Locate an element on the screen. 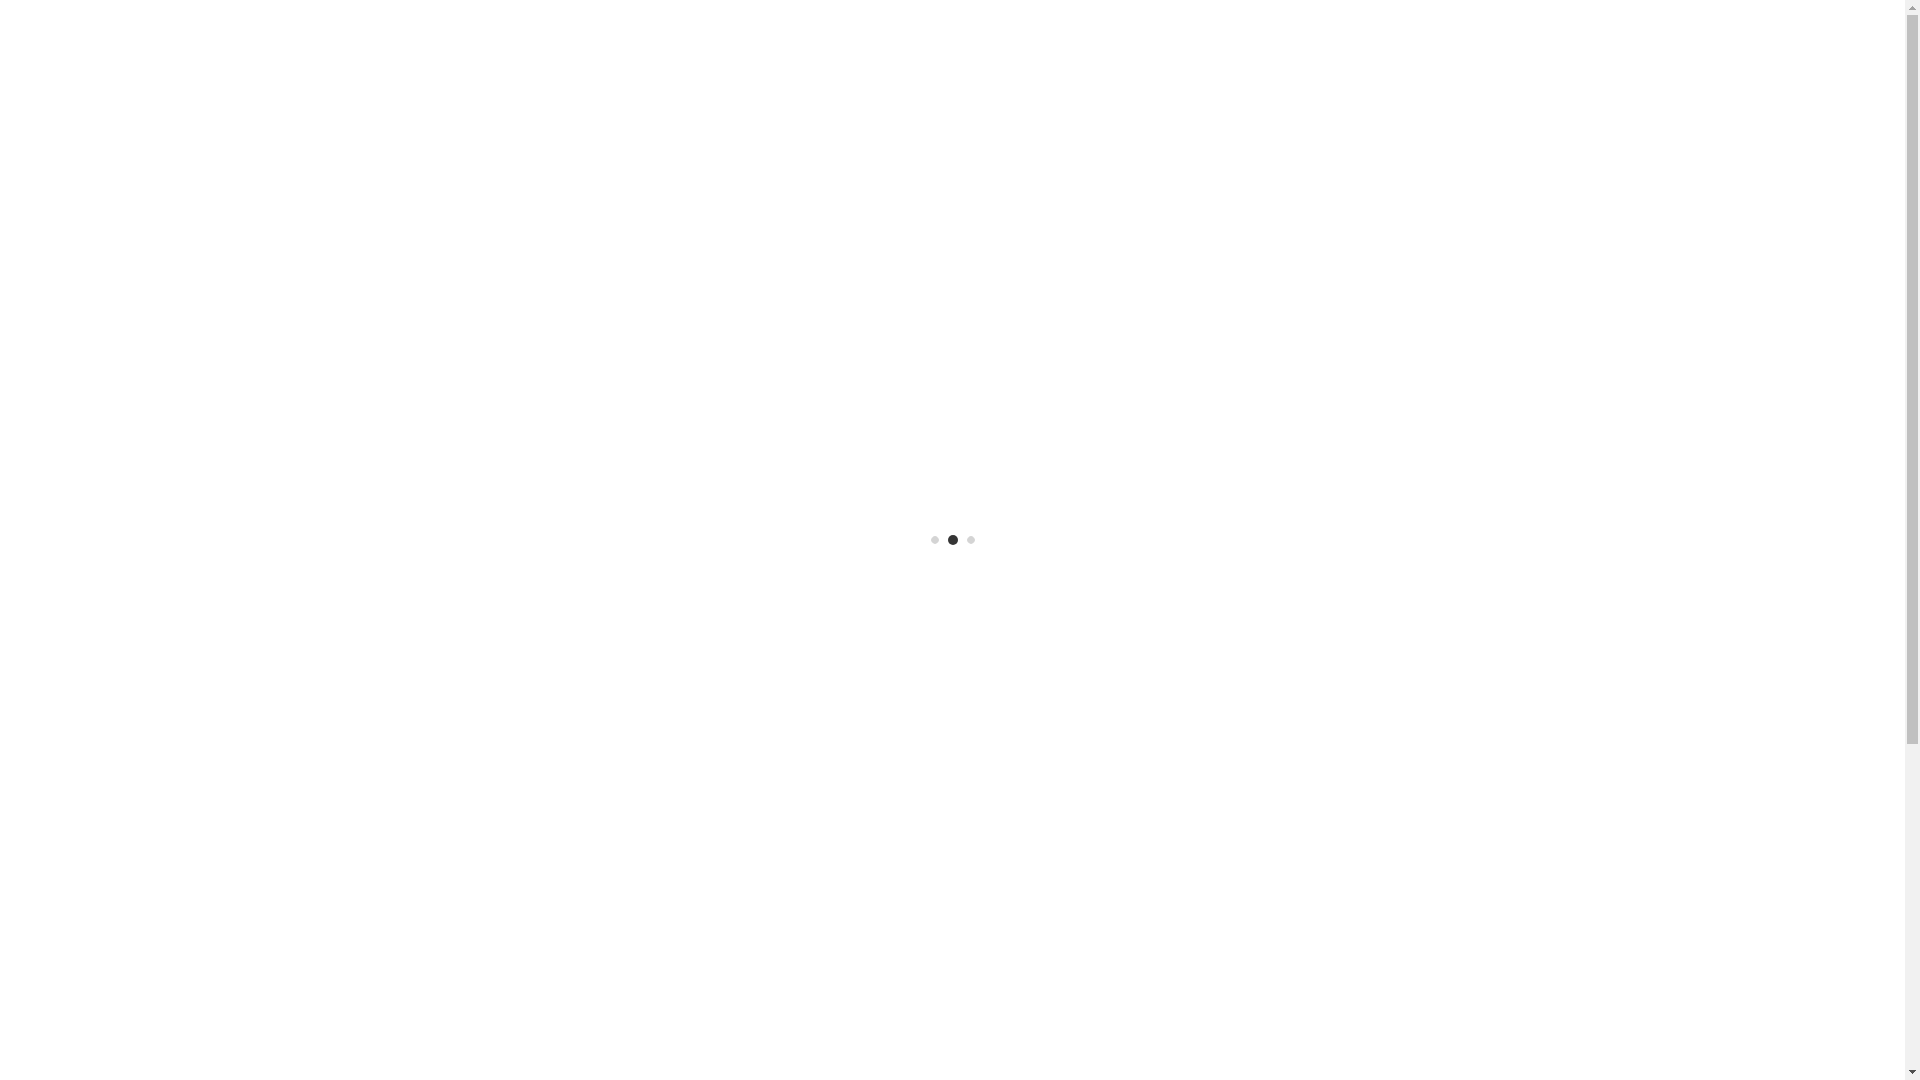 The image size is (1920, 1080). Fr is located at coordinates (1542, 40).